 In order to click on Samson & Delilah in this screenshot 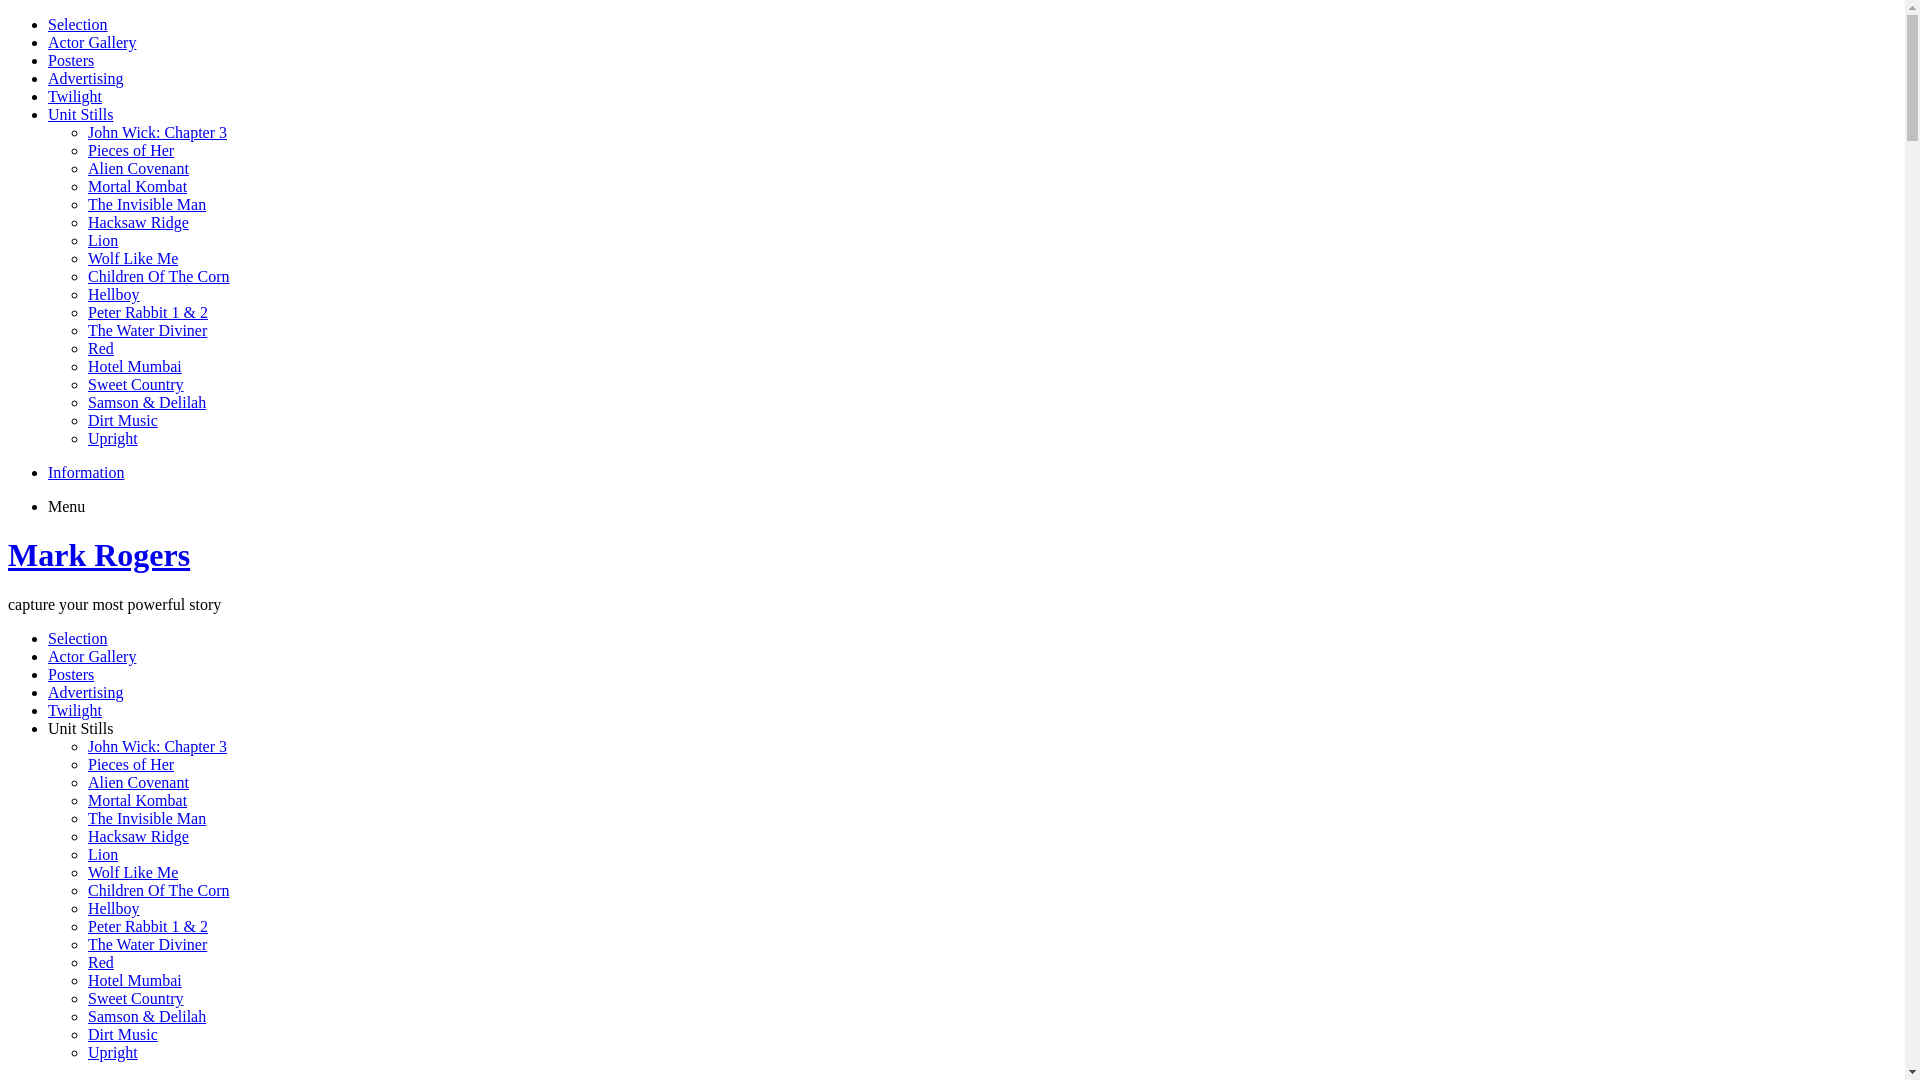, I will do `click(147, 1016)`.